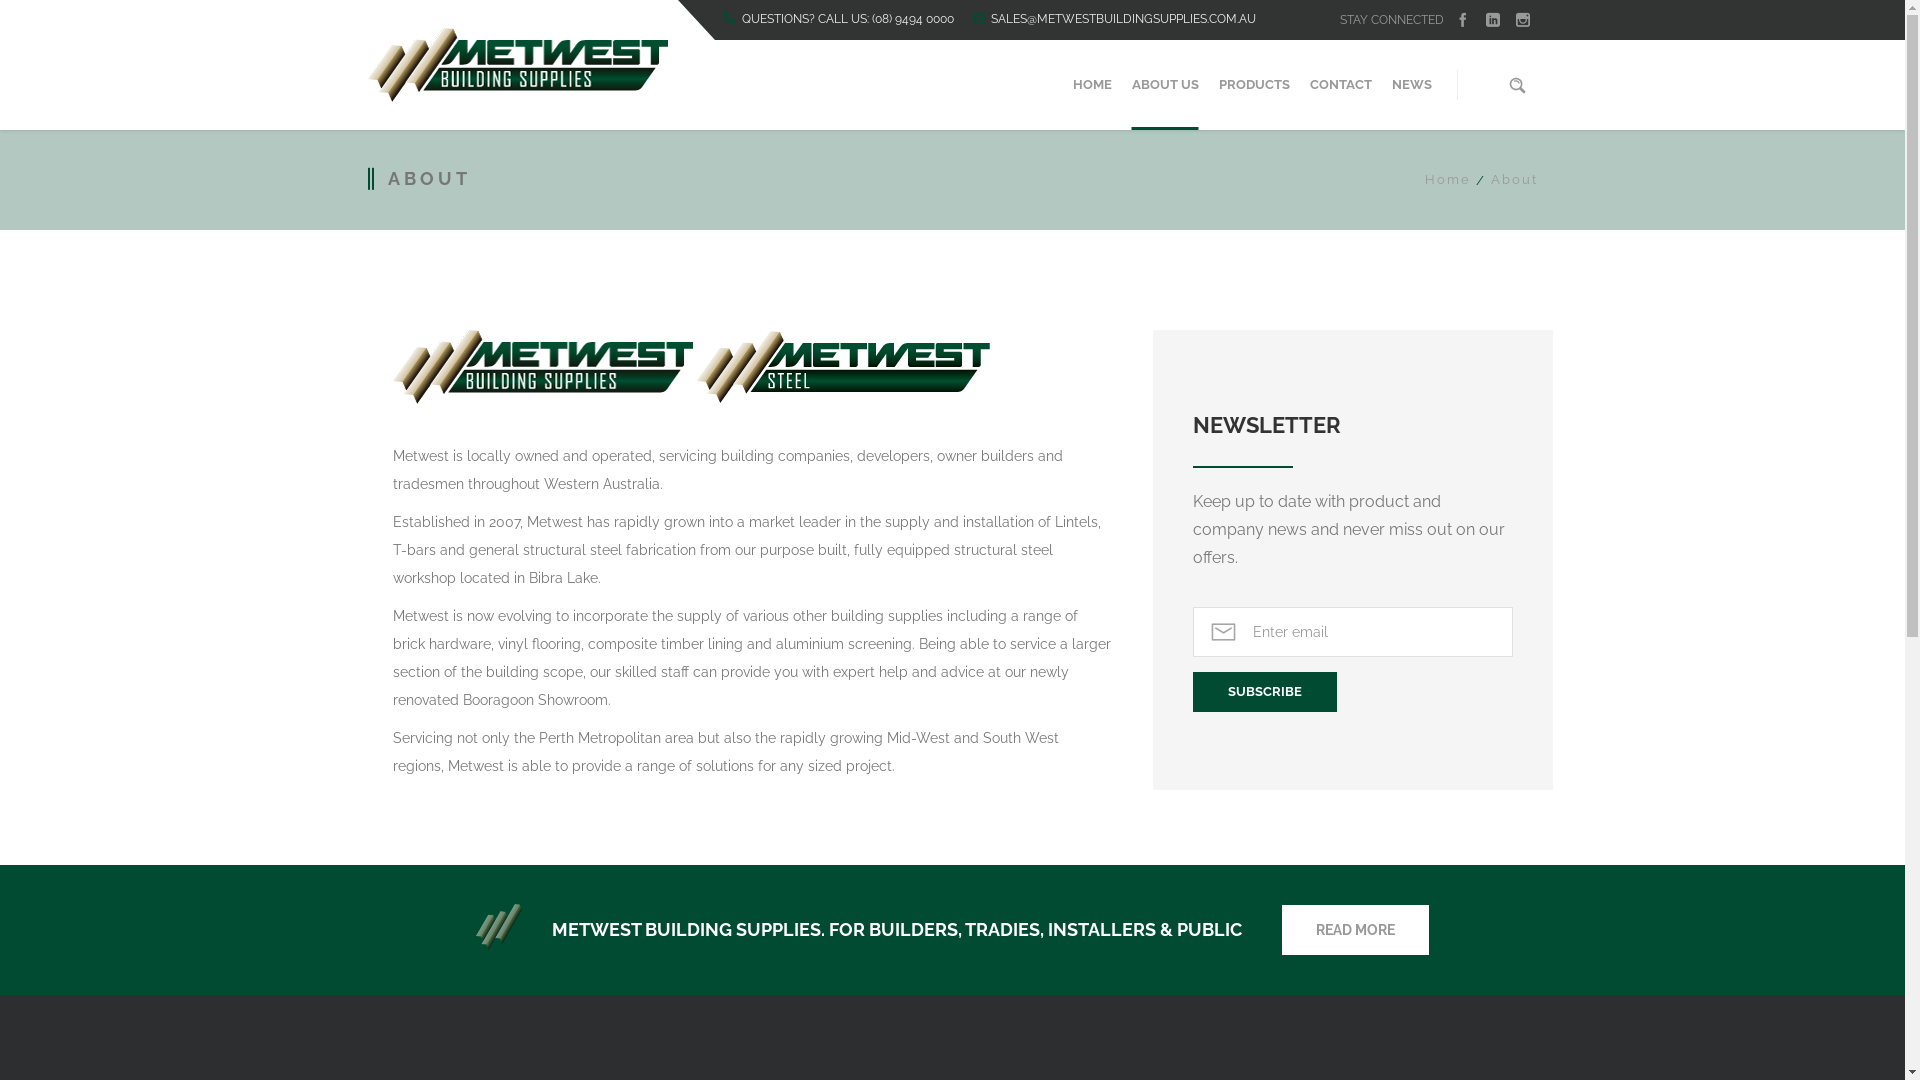 This screenshot has width=1920, height=1080. Describe the element at coordinates (1254, 85) in the screenshot. I see `PRODUCTS` at that location.